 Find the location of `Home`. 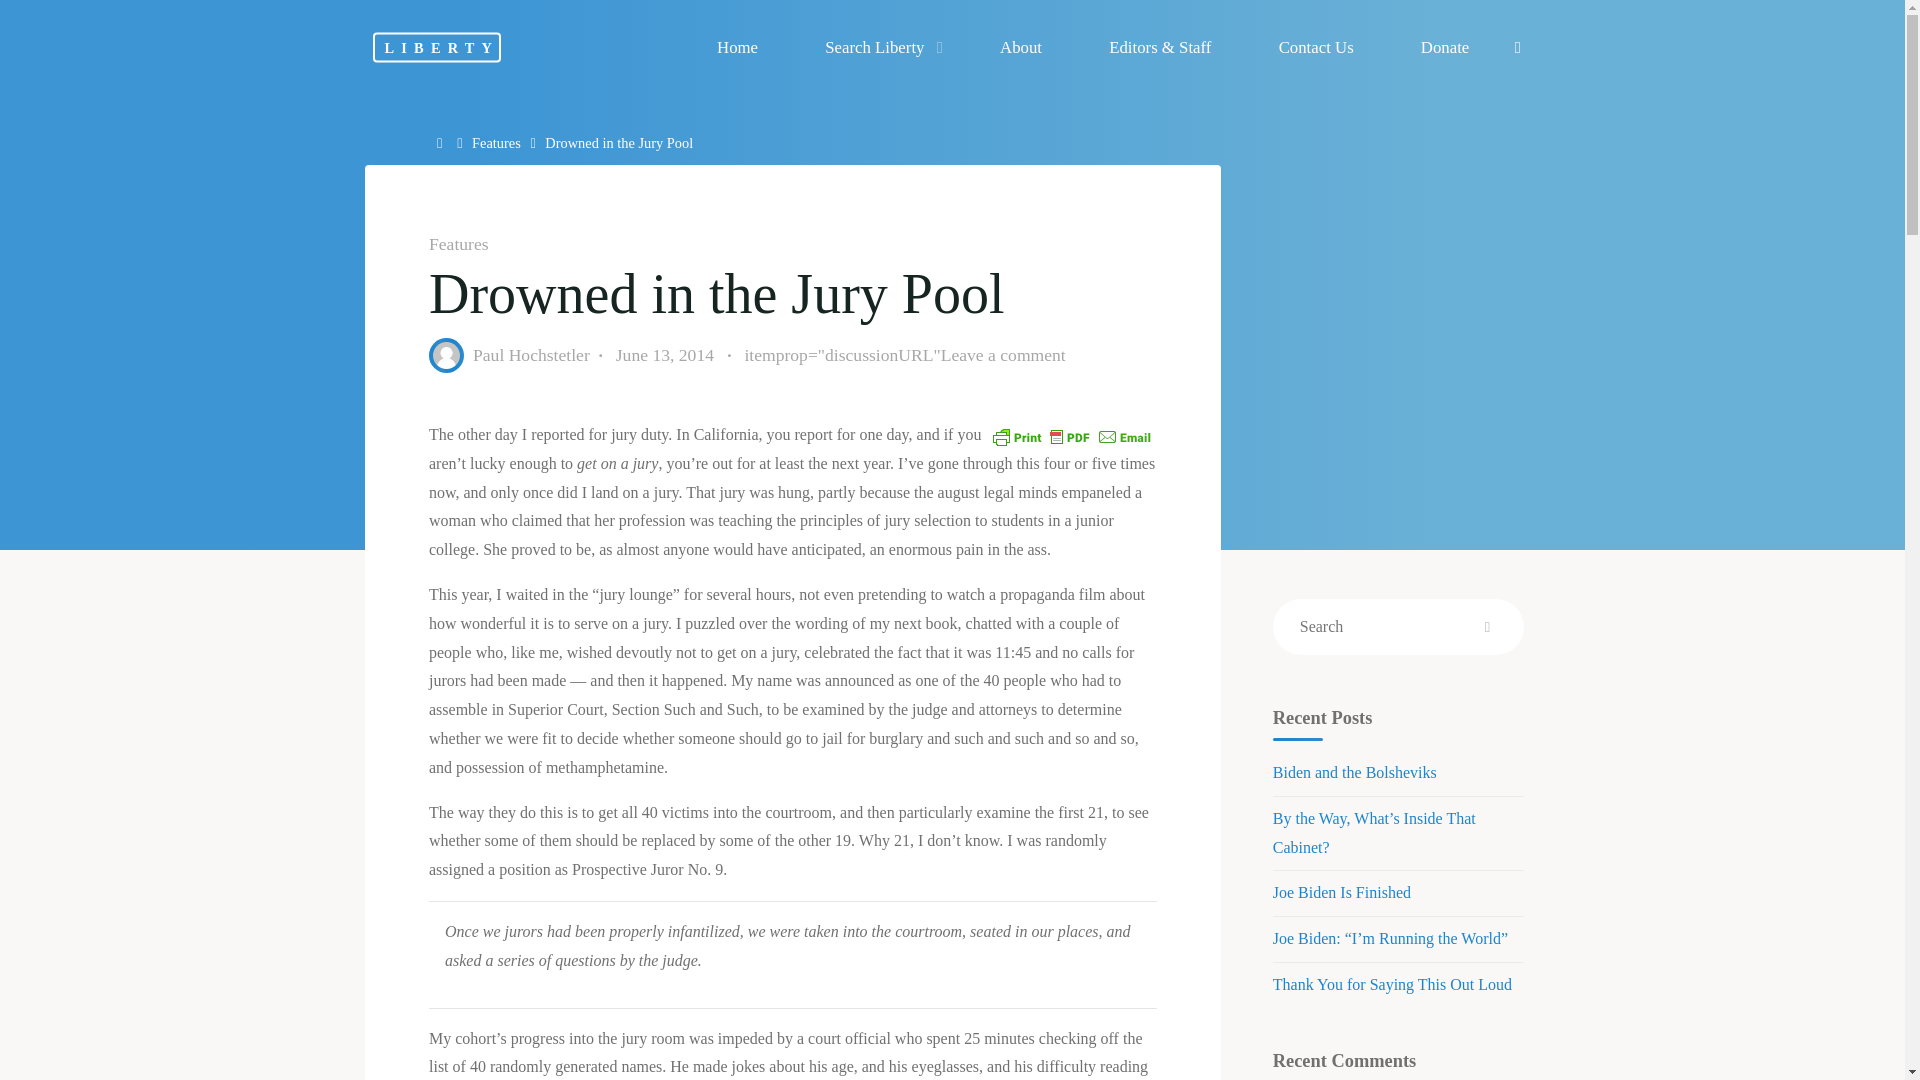

Home is located at coordinates (442, 143).